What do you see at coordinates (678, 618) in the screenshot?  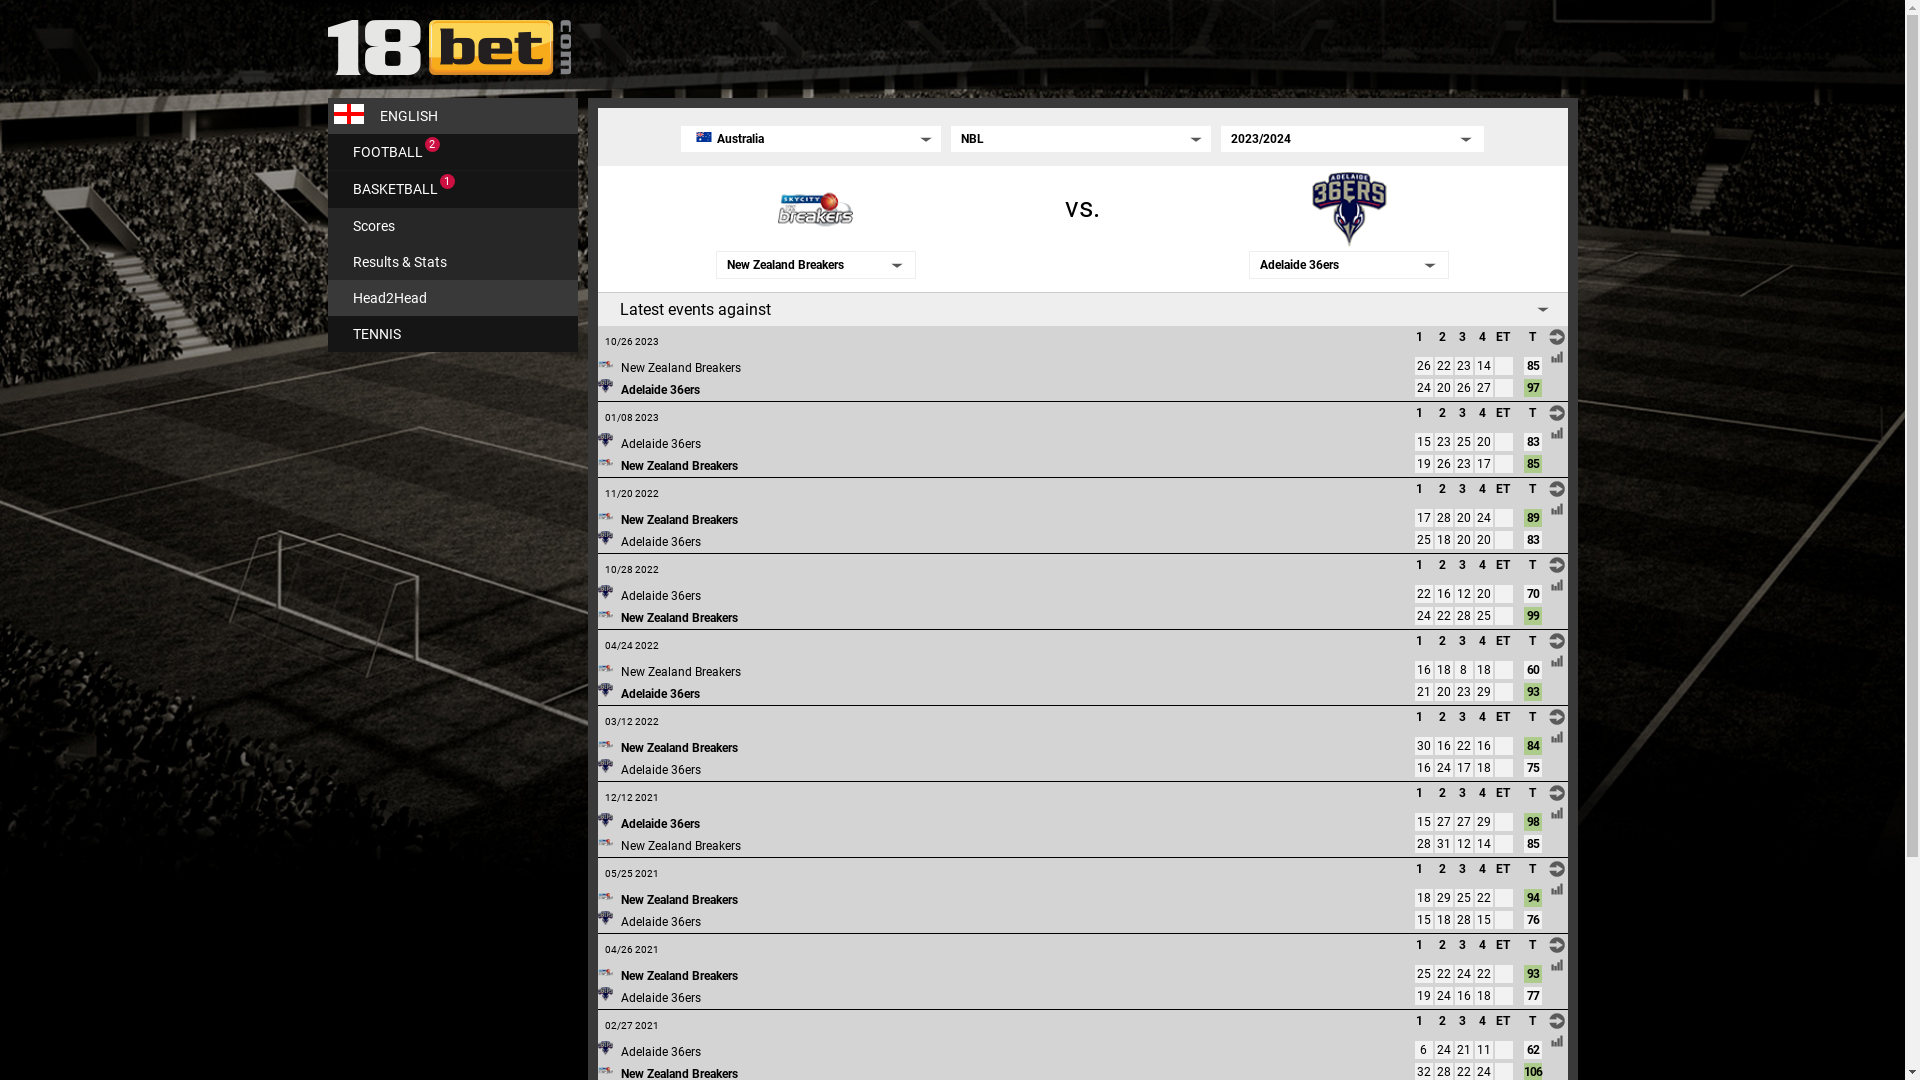 I see `New Zealand Breakers` at bounding box center [678, 618].